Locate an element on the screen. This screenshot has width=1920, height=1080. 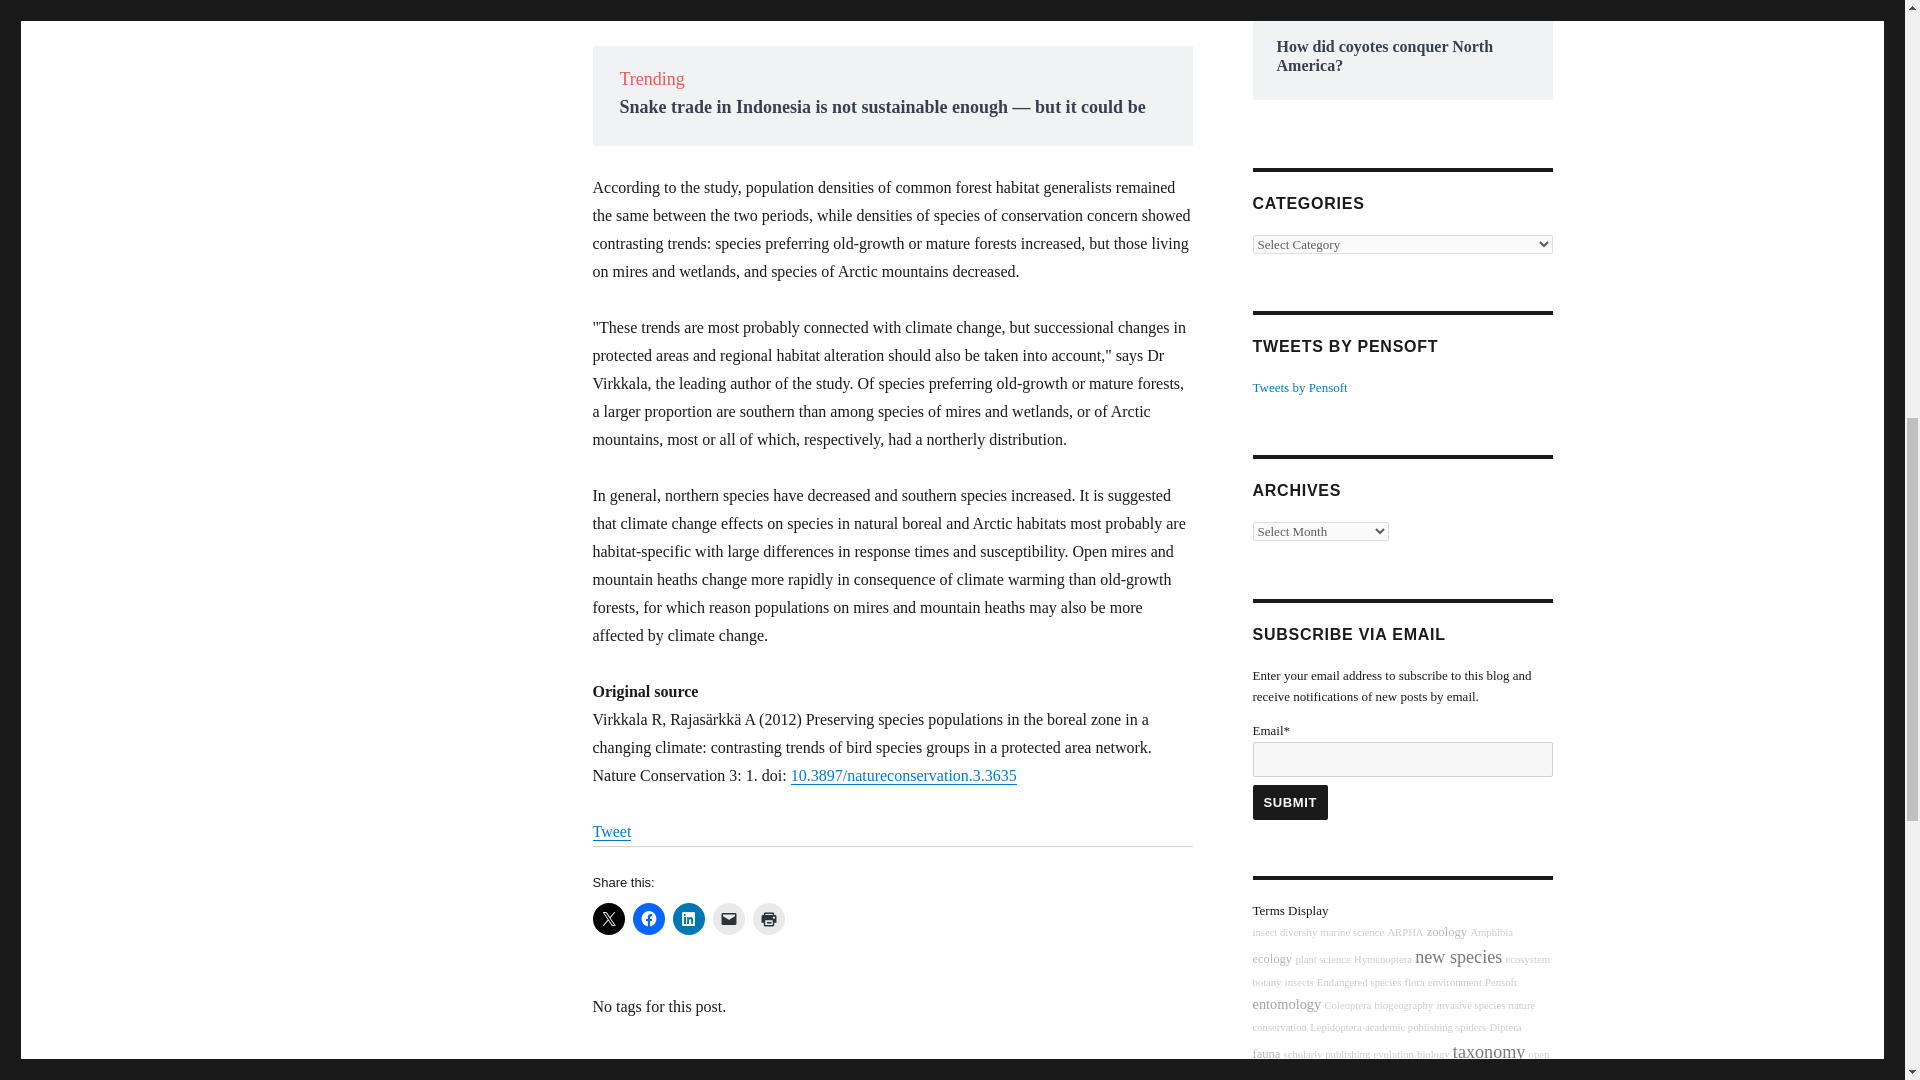
25 topics is located at coordinates (1352, 932).